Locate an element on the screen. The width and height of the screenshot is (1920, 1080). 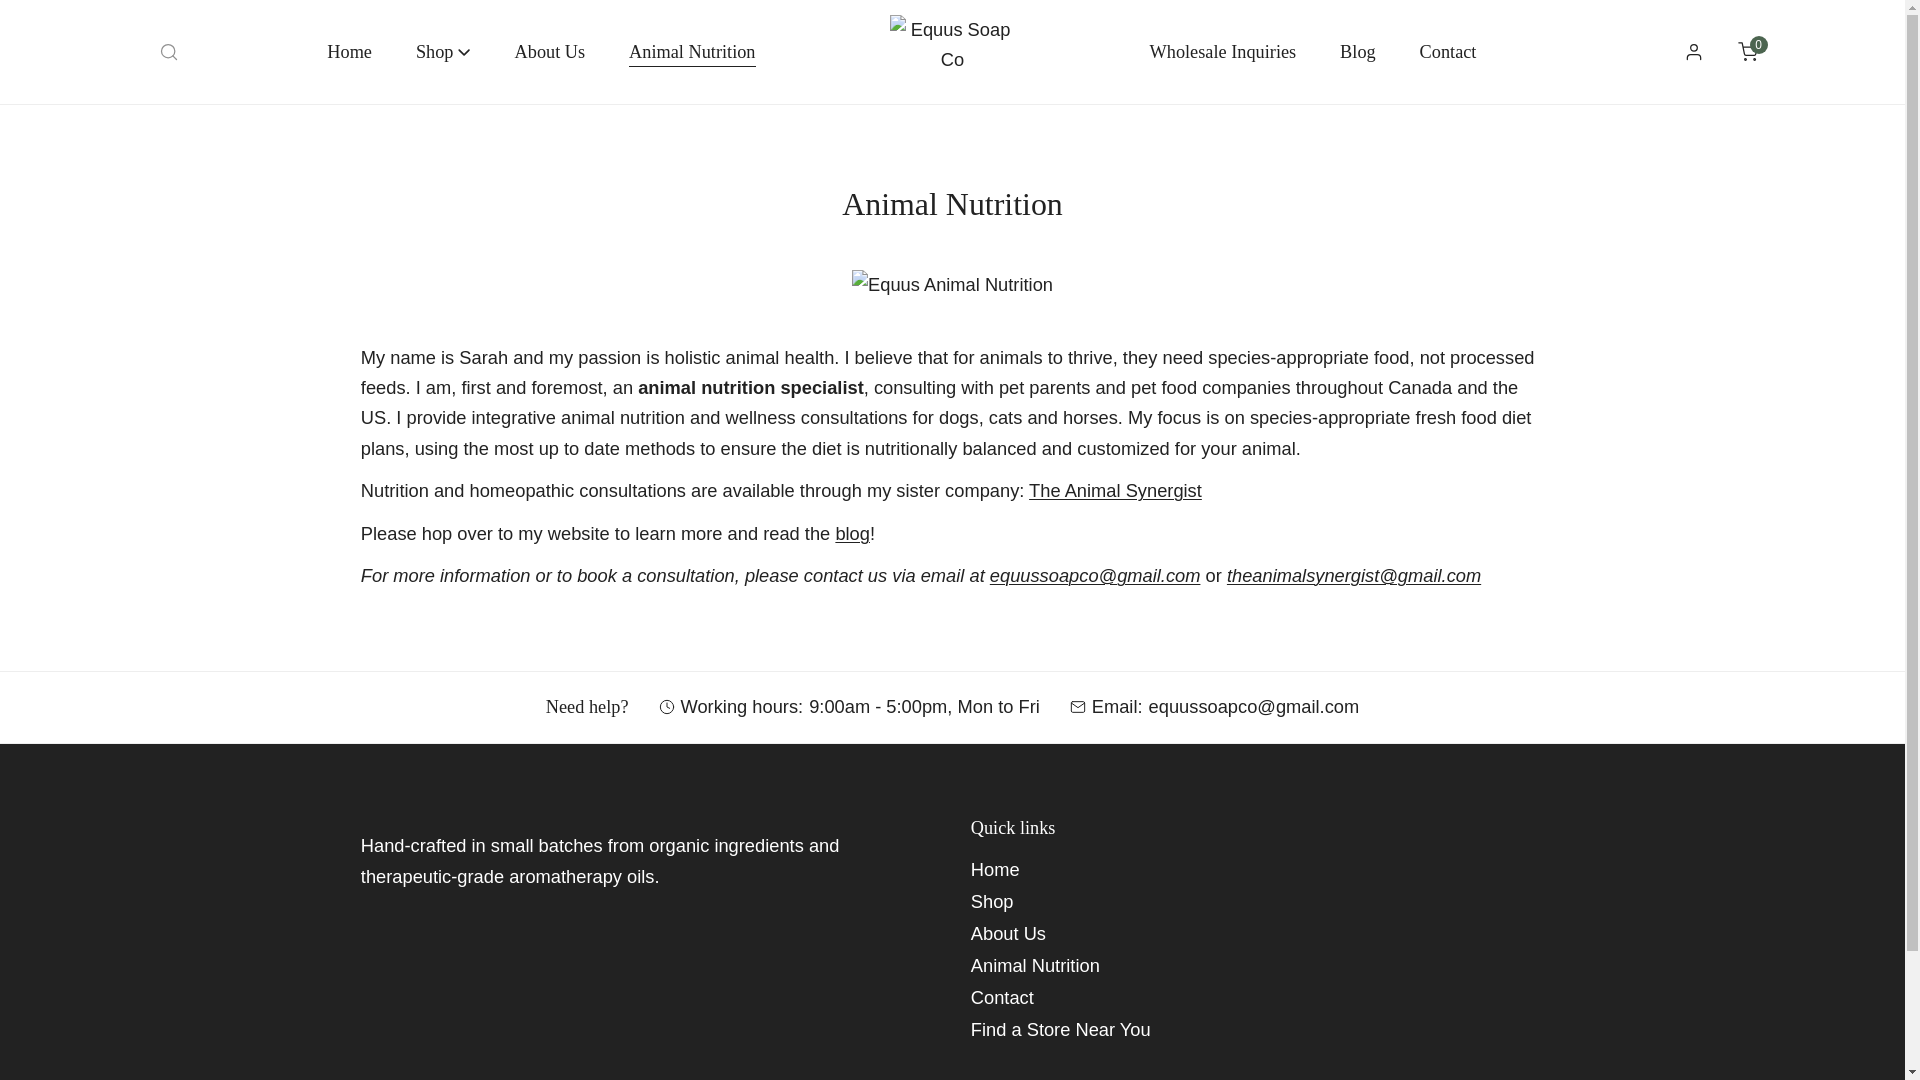
About Us is located at coordinates (1008, 933).